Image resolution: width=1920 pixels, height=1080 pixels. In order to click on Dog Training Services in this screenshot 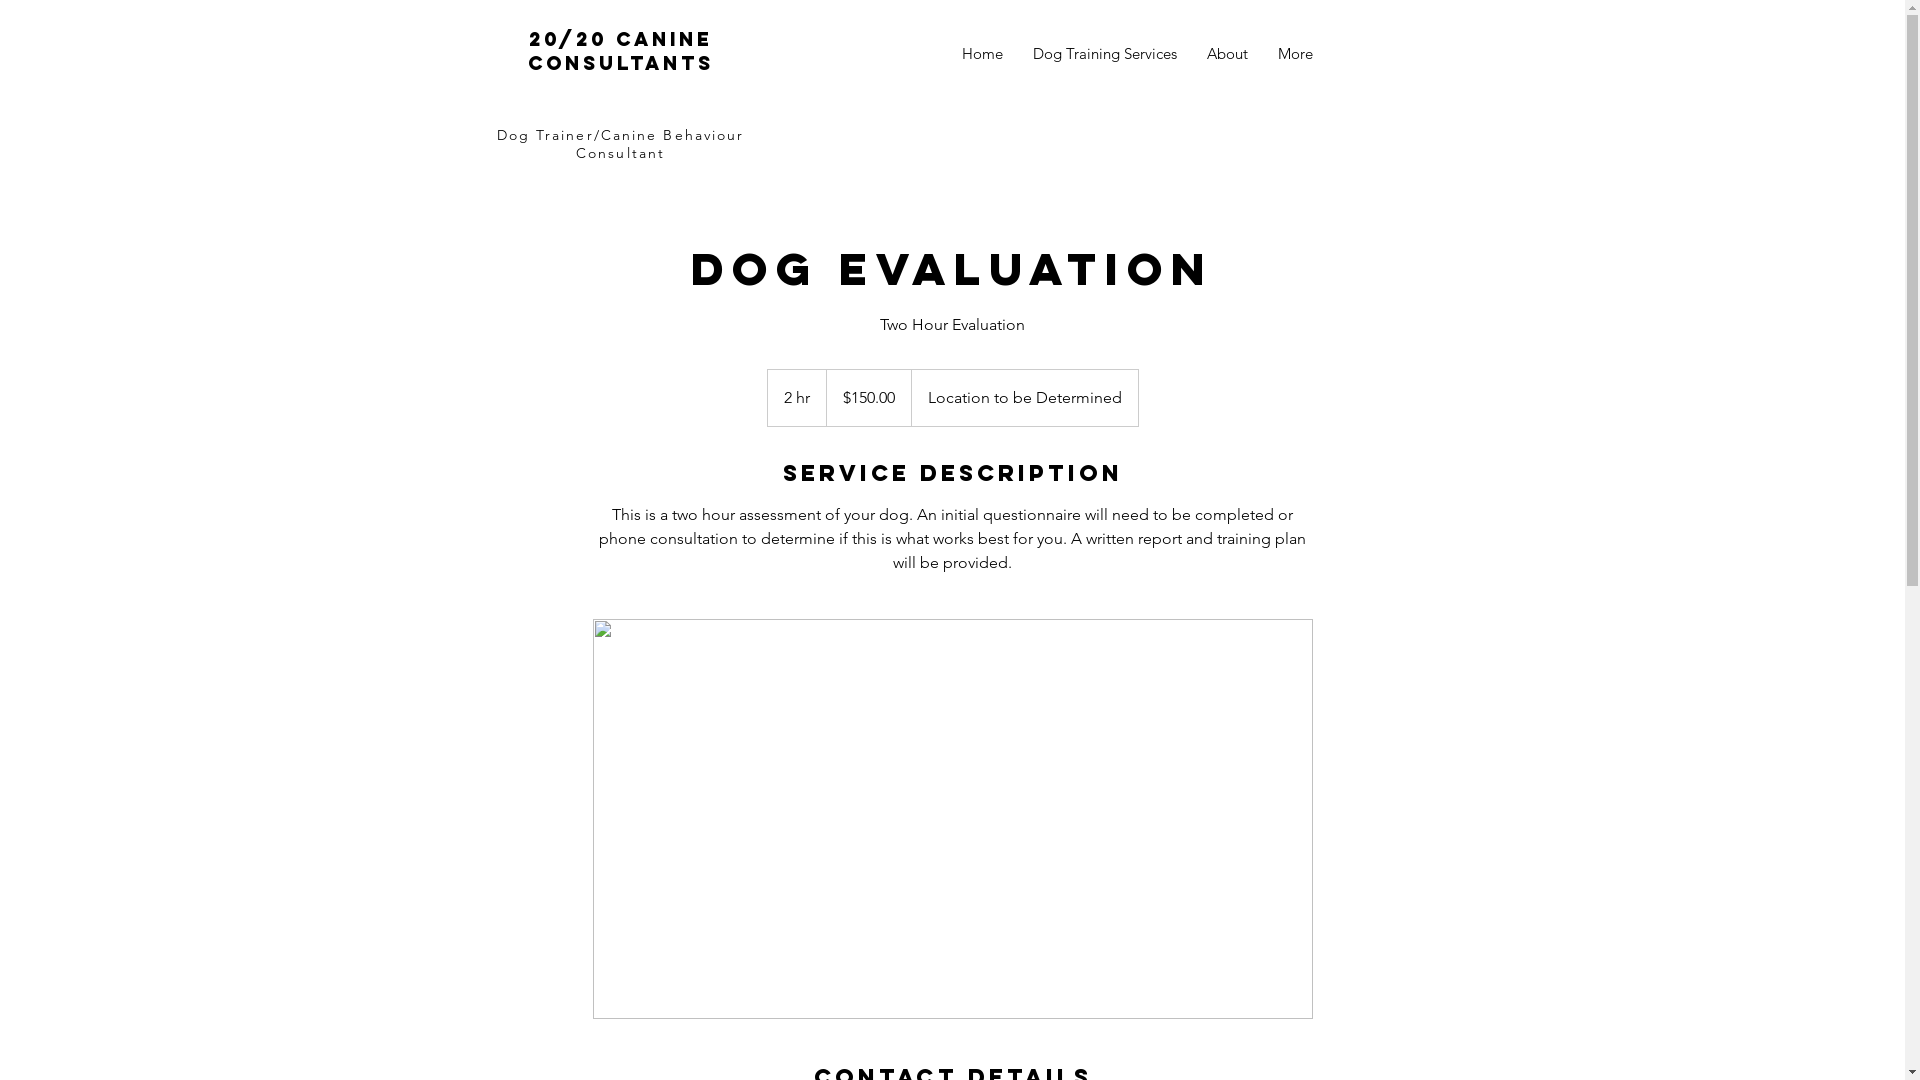, I will do `click(1104, 54)`.